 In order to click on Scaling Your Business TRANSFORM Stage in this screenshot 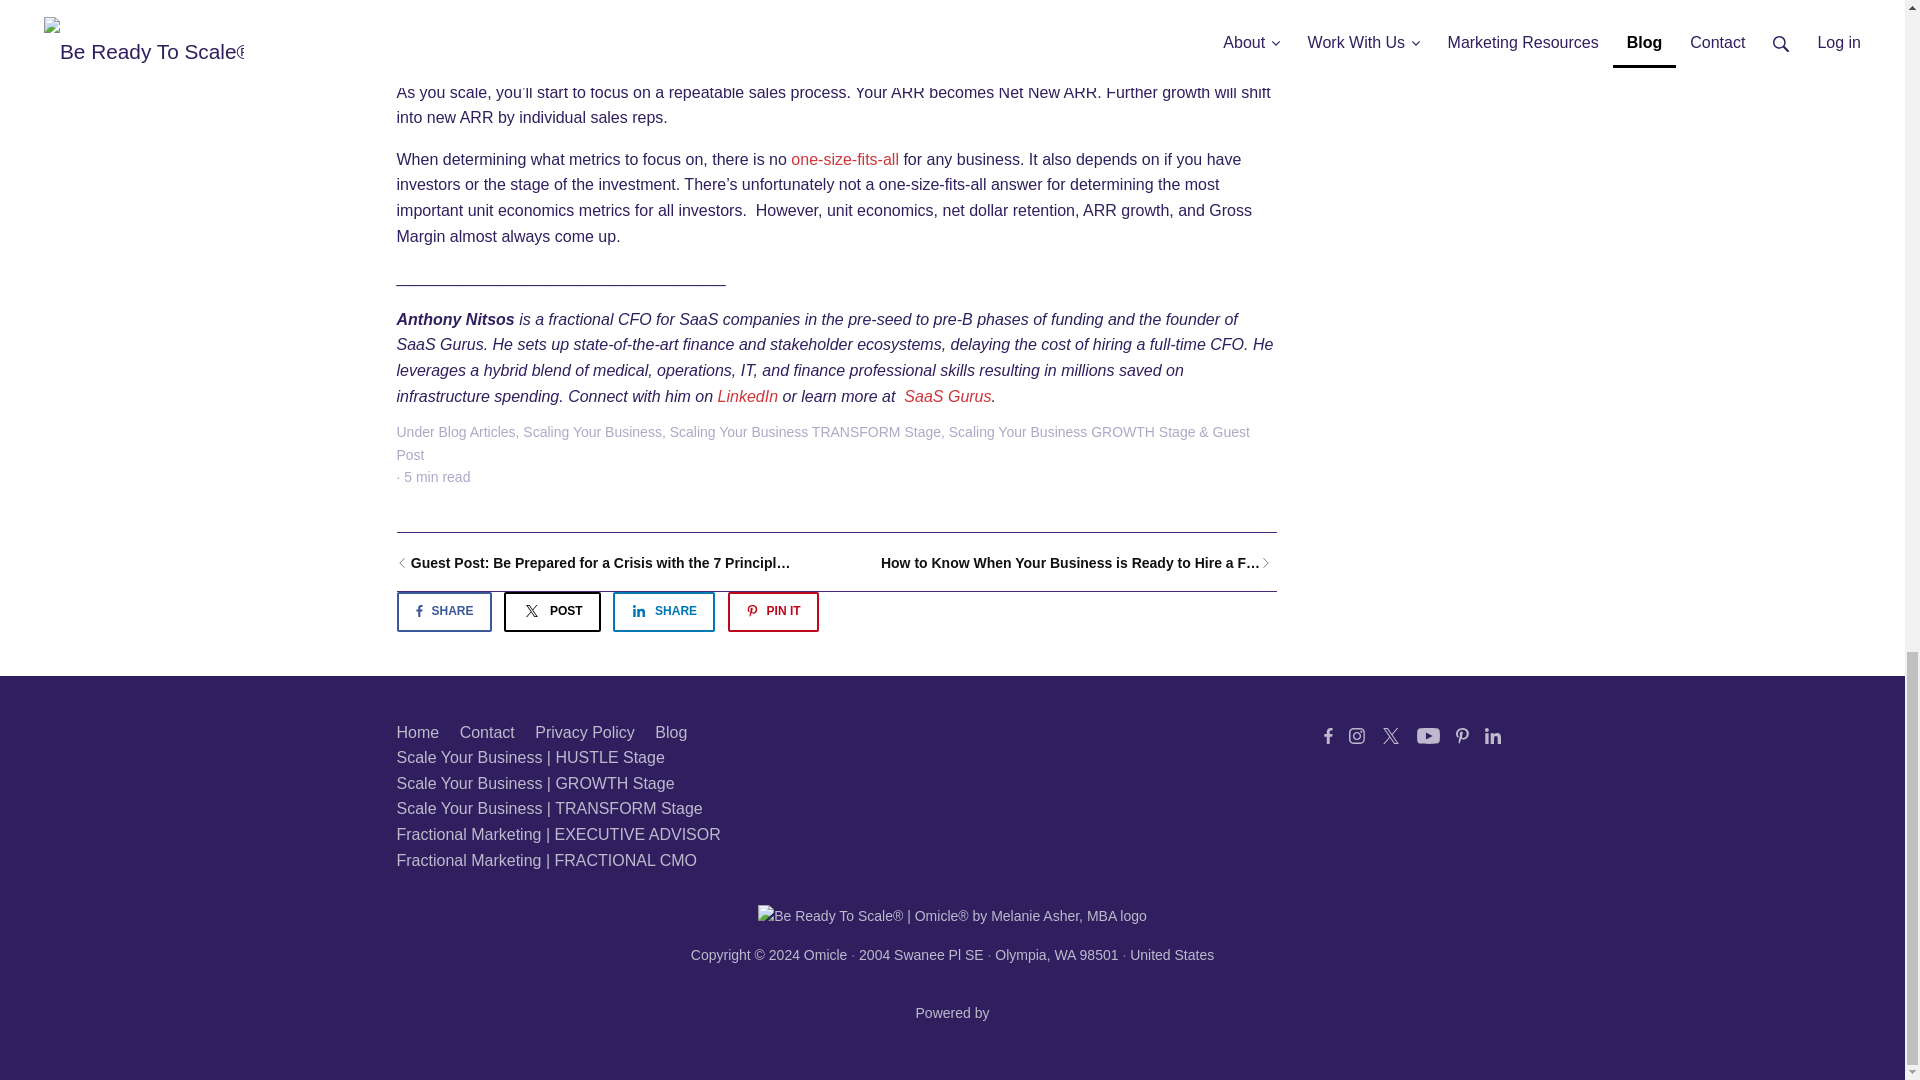, I will do `click(805, 432)`.